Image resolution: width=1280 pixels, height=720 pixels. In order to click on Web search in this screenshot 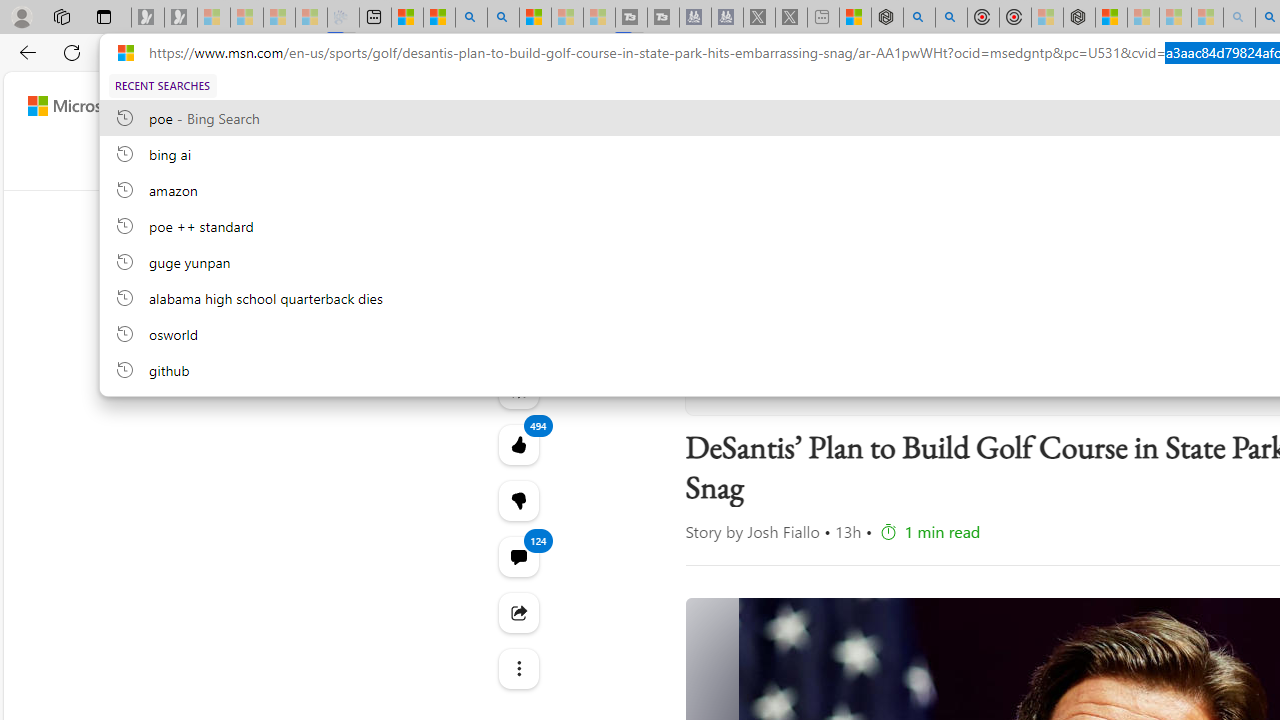, I will do `click(918, 105)`.